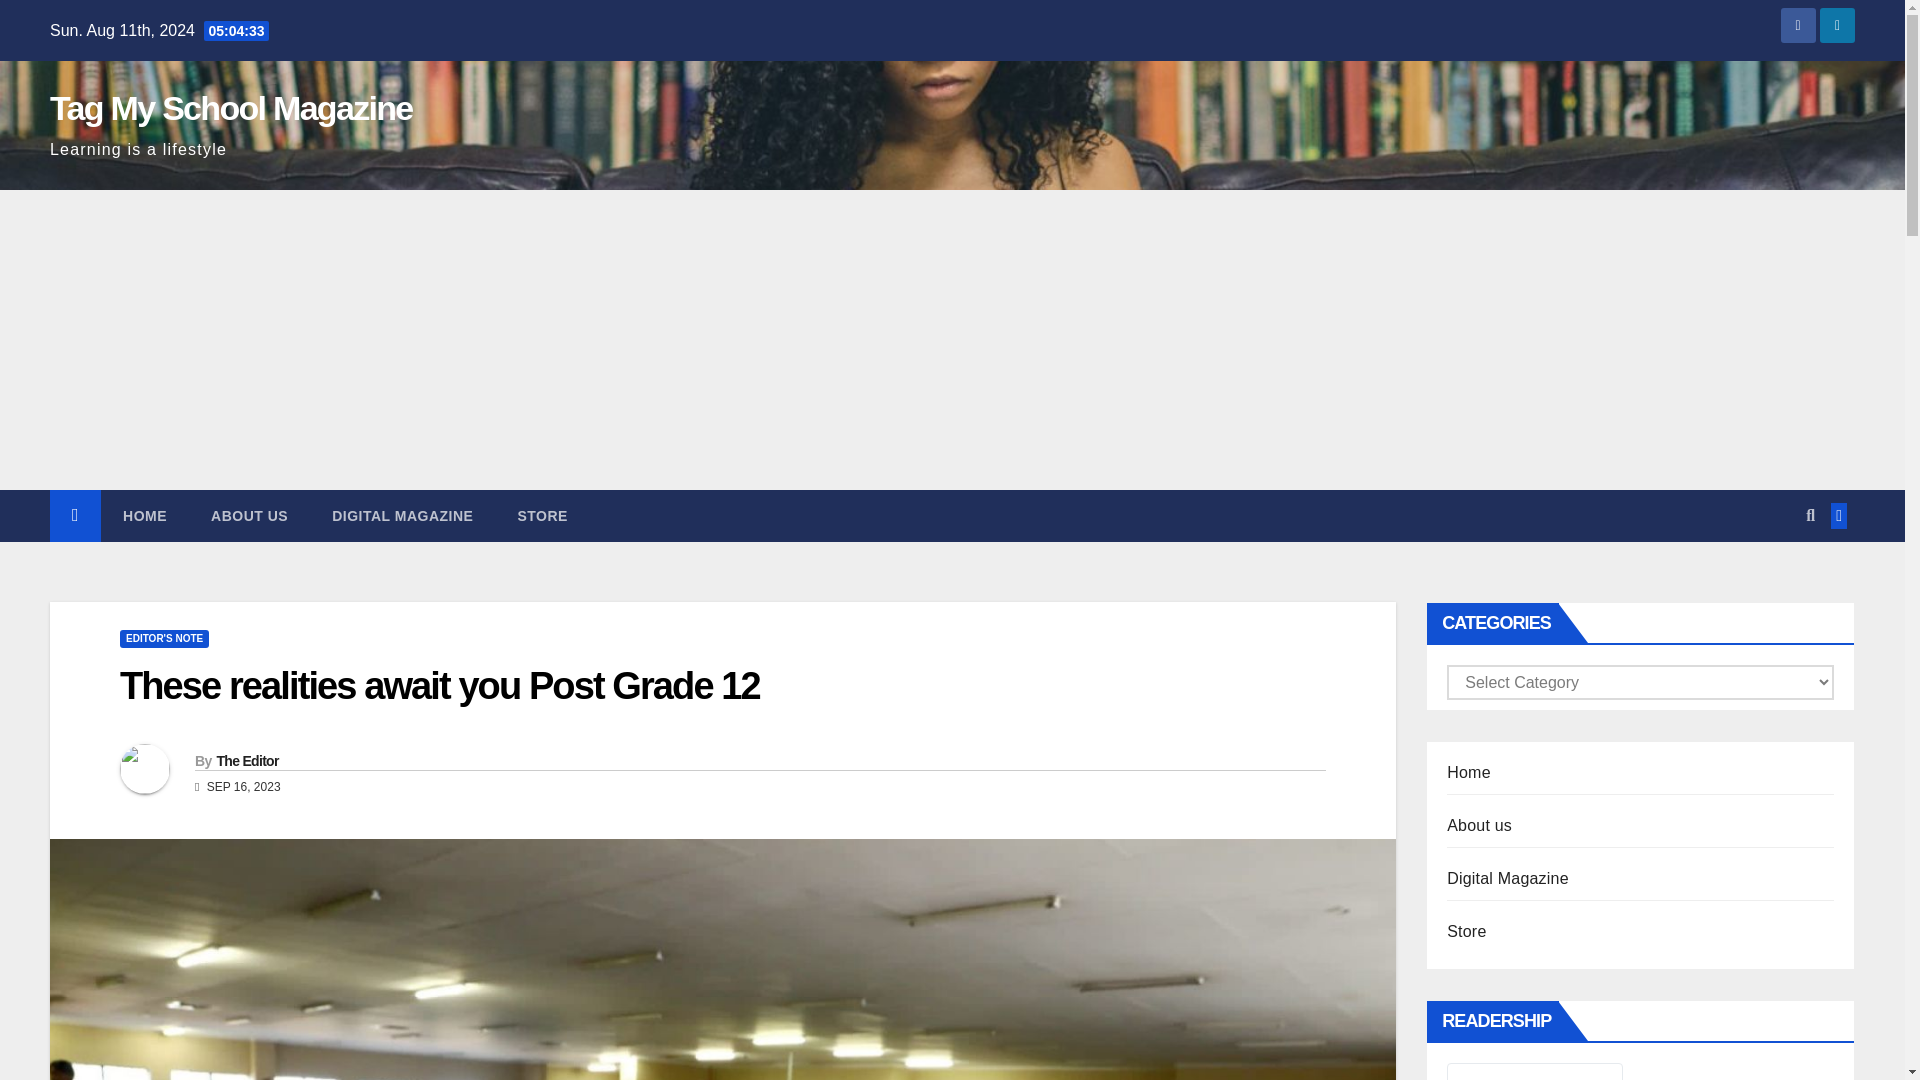 The width and height of the screenshot is (1920, 1080). What do you see at coordinates (402, 516) in the screenshot?
I see `Digital Magazine` at bounding box center [402, 516].